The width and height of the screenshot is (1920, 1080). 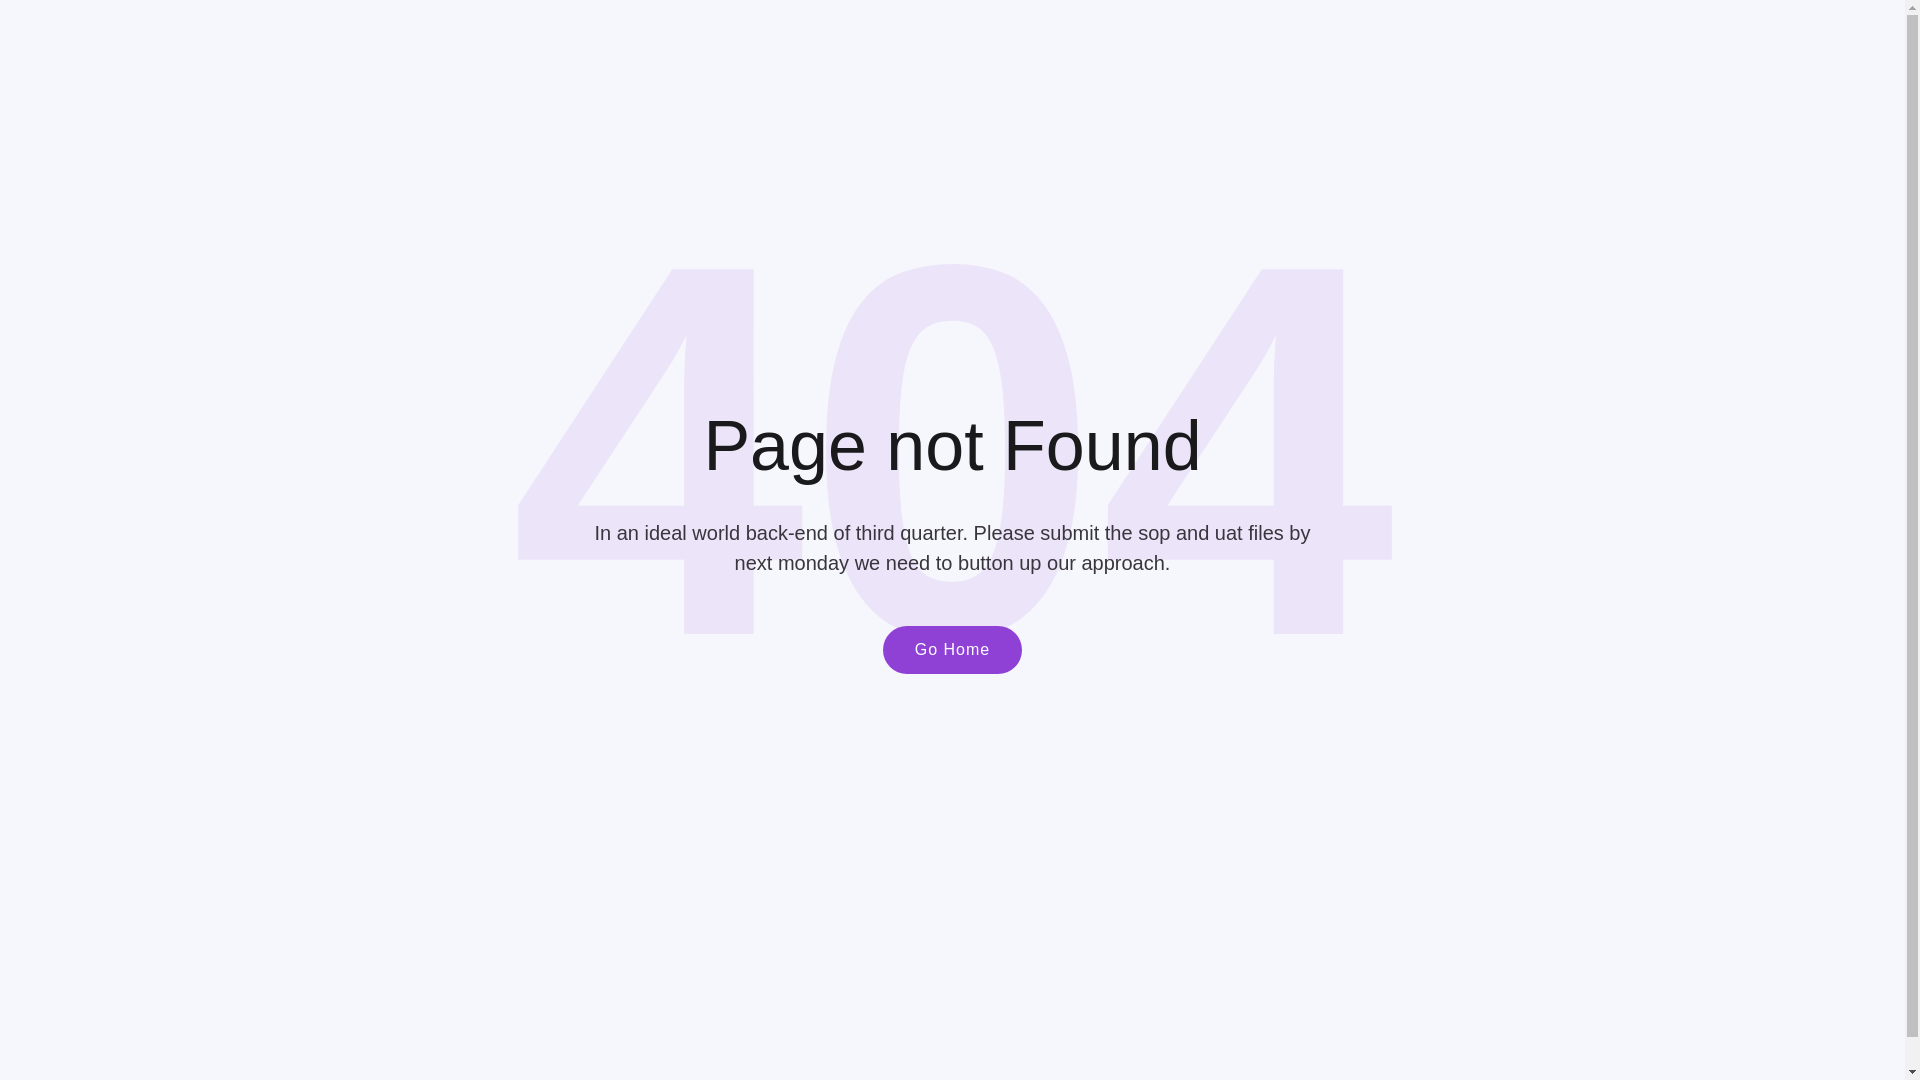 I want to click on Go Home, so click(x=952, y=650).